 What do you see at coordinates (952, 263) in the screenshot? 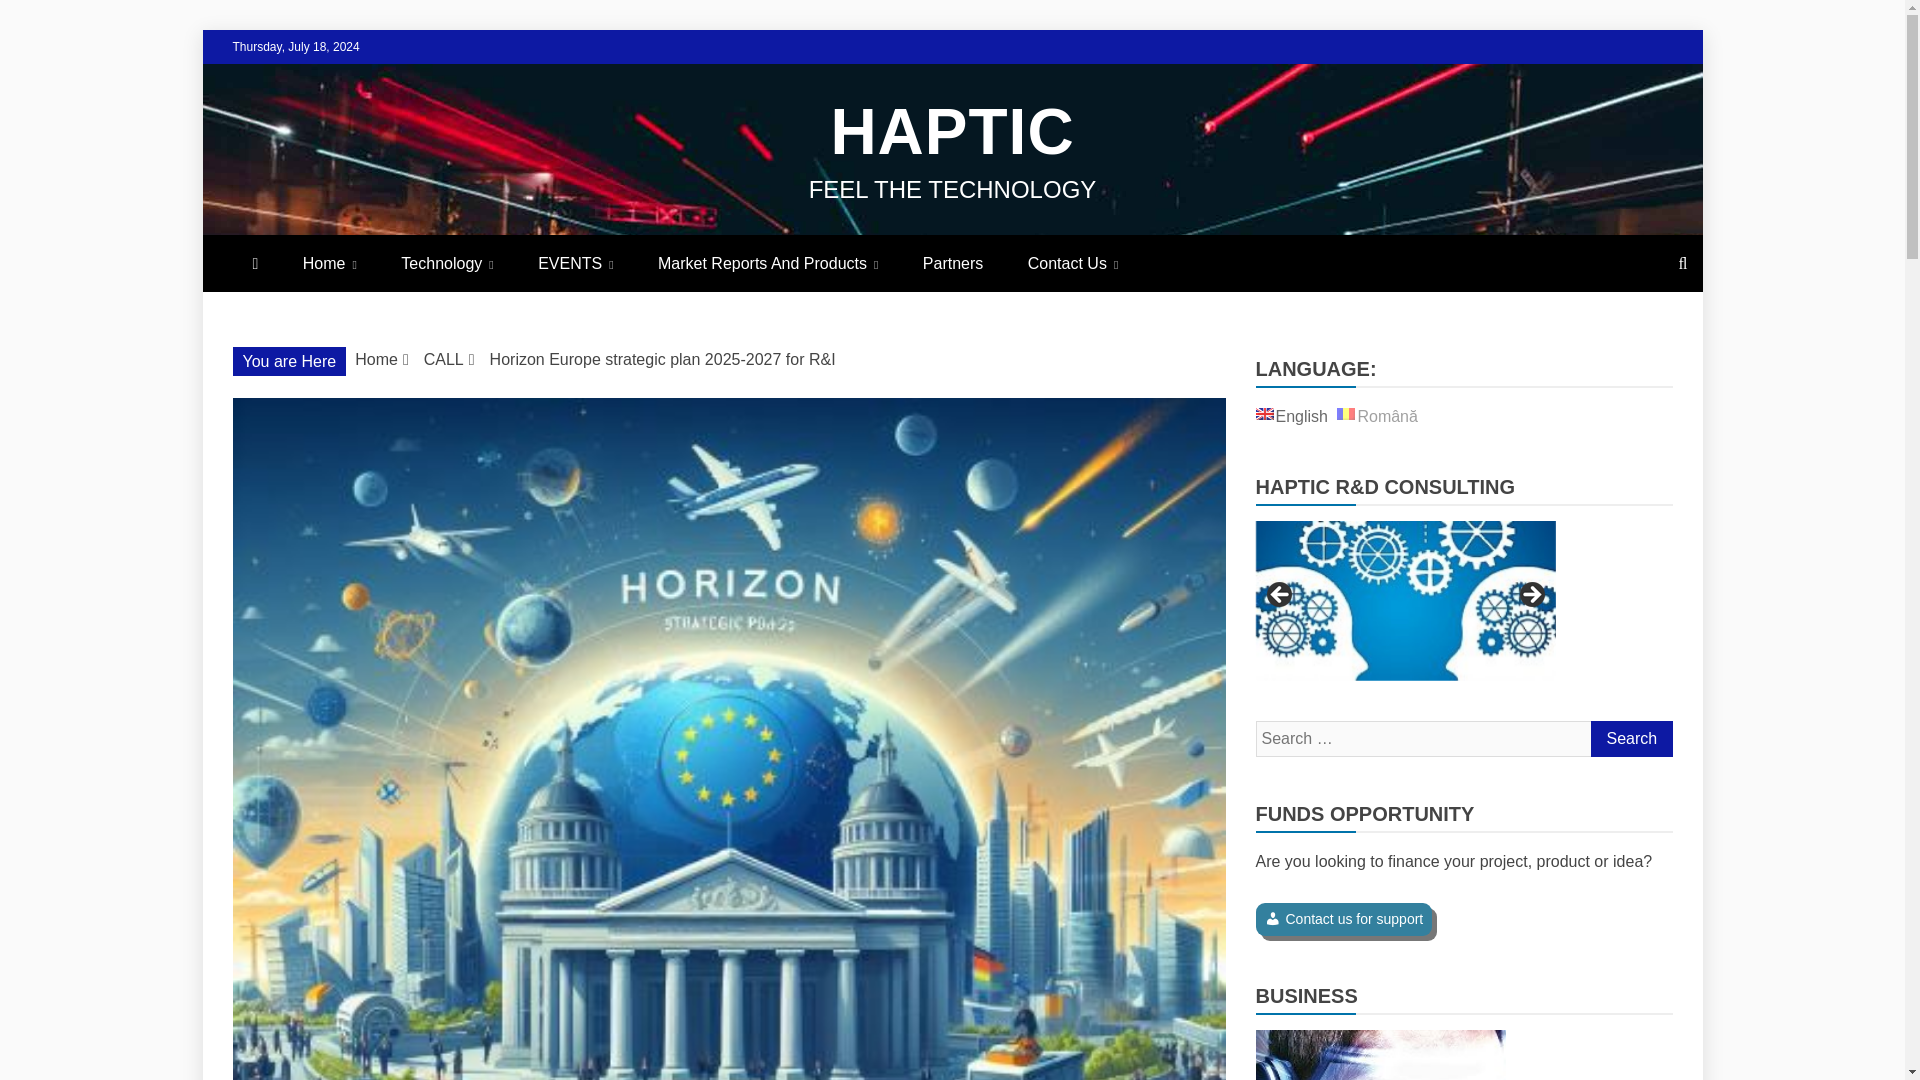
I see `Partners` at bounding box center [952, 263].